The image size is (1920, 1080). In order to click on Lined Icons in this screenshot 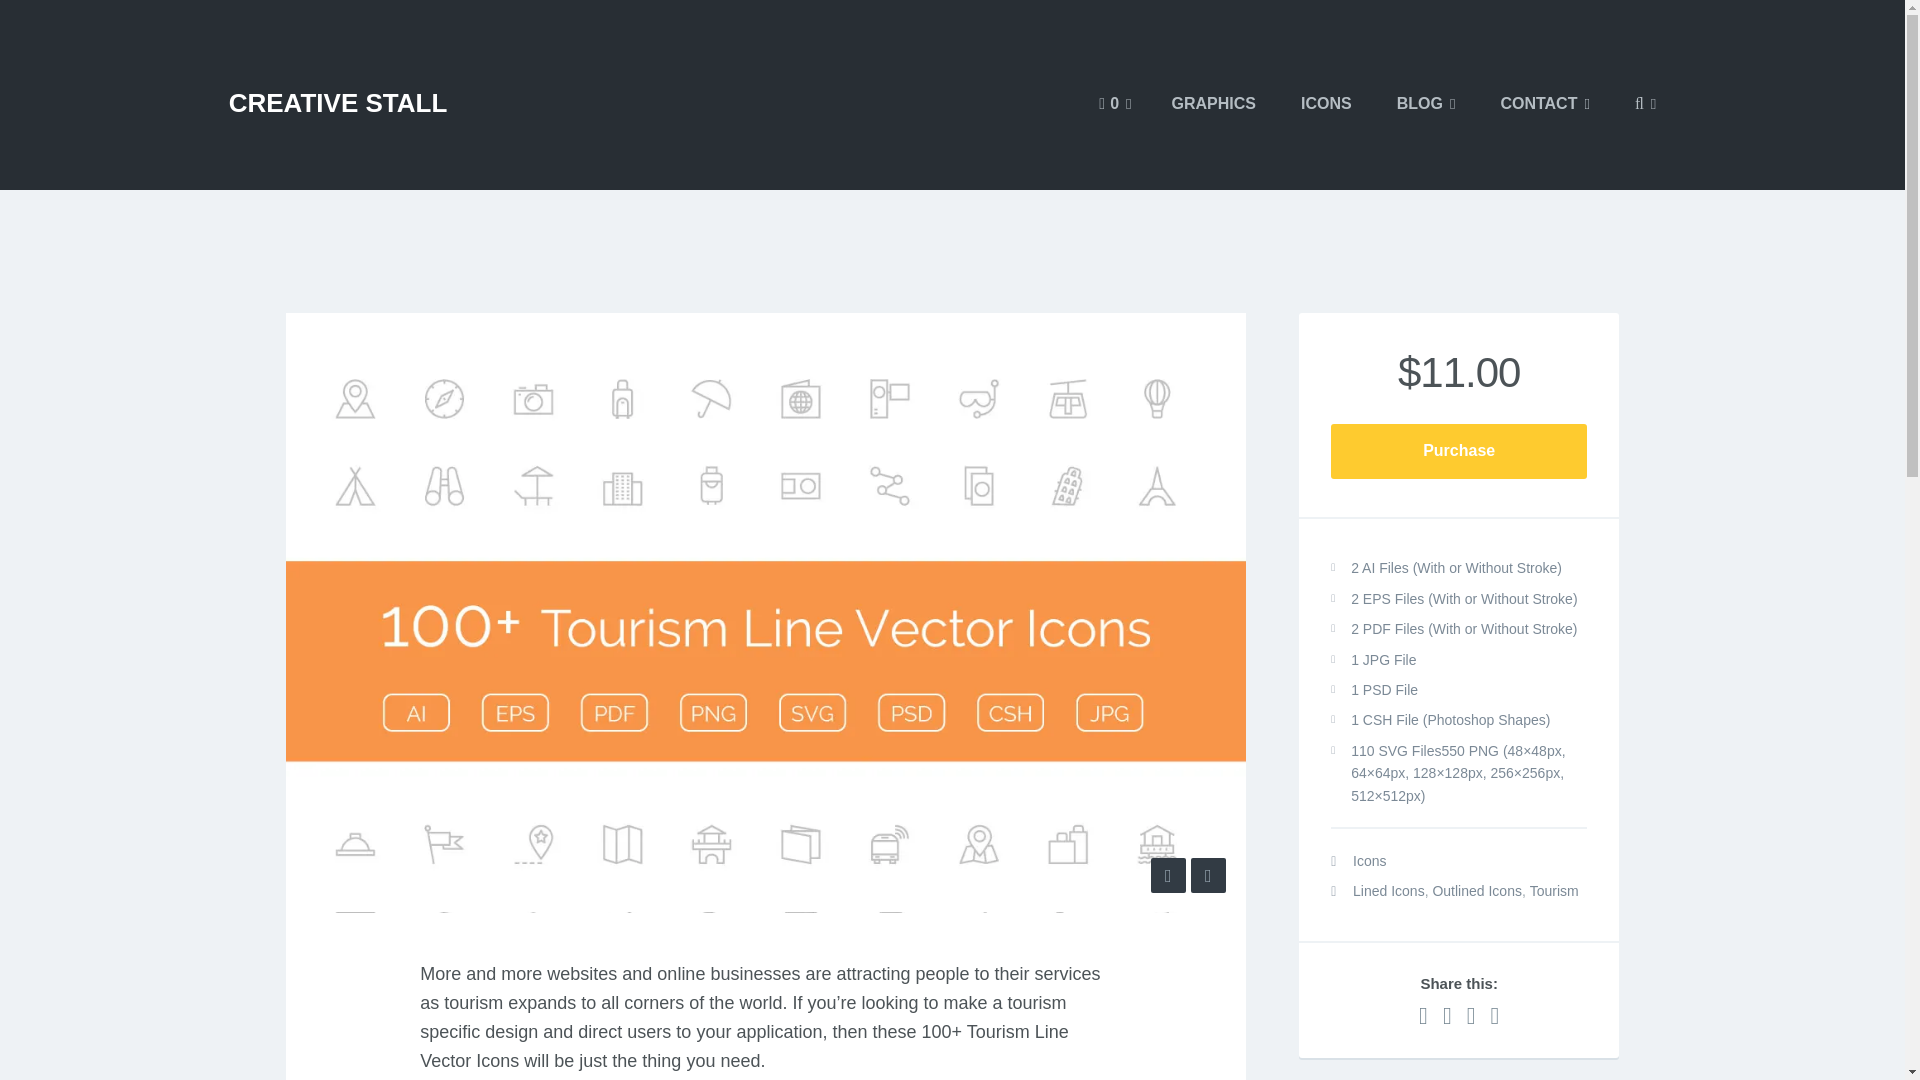, I will do `click(1388, 890)`.